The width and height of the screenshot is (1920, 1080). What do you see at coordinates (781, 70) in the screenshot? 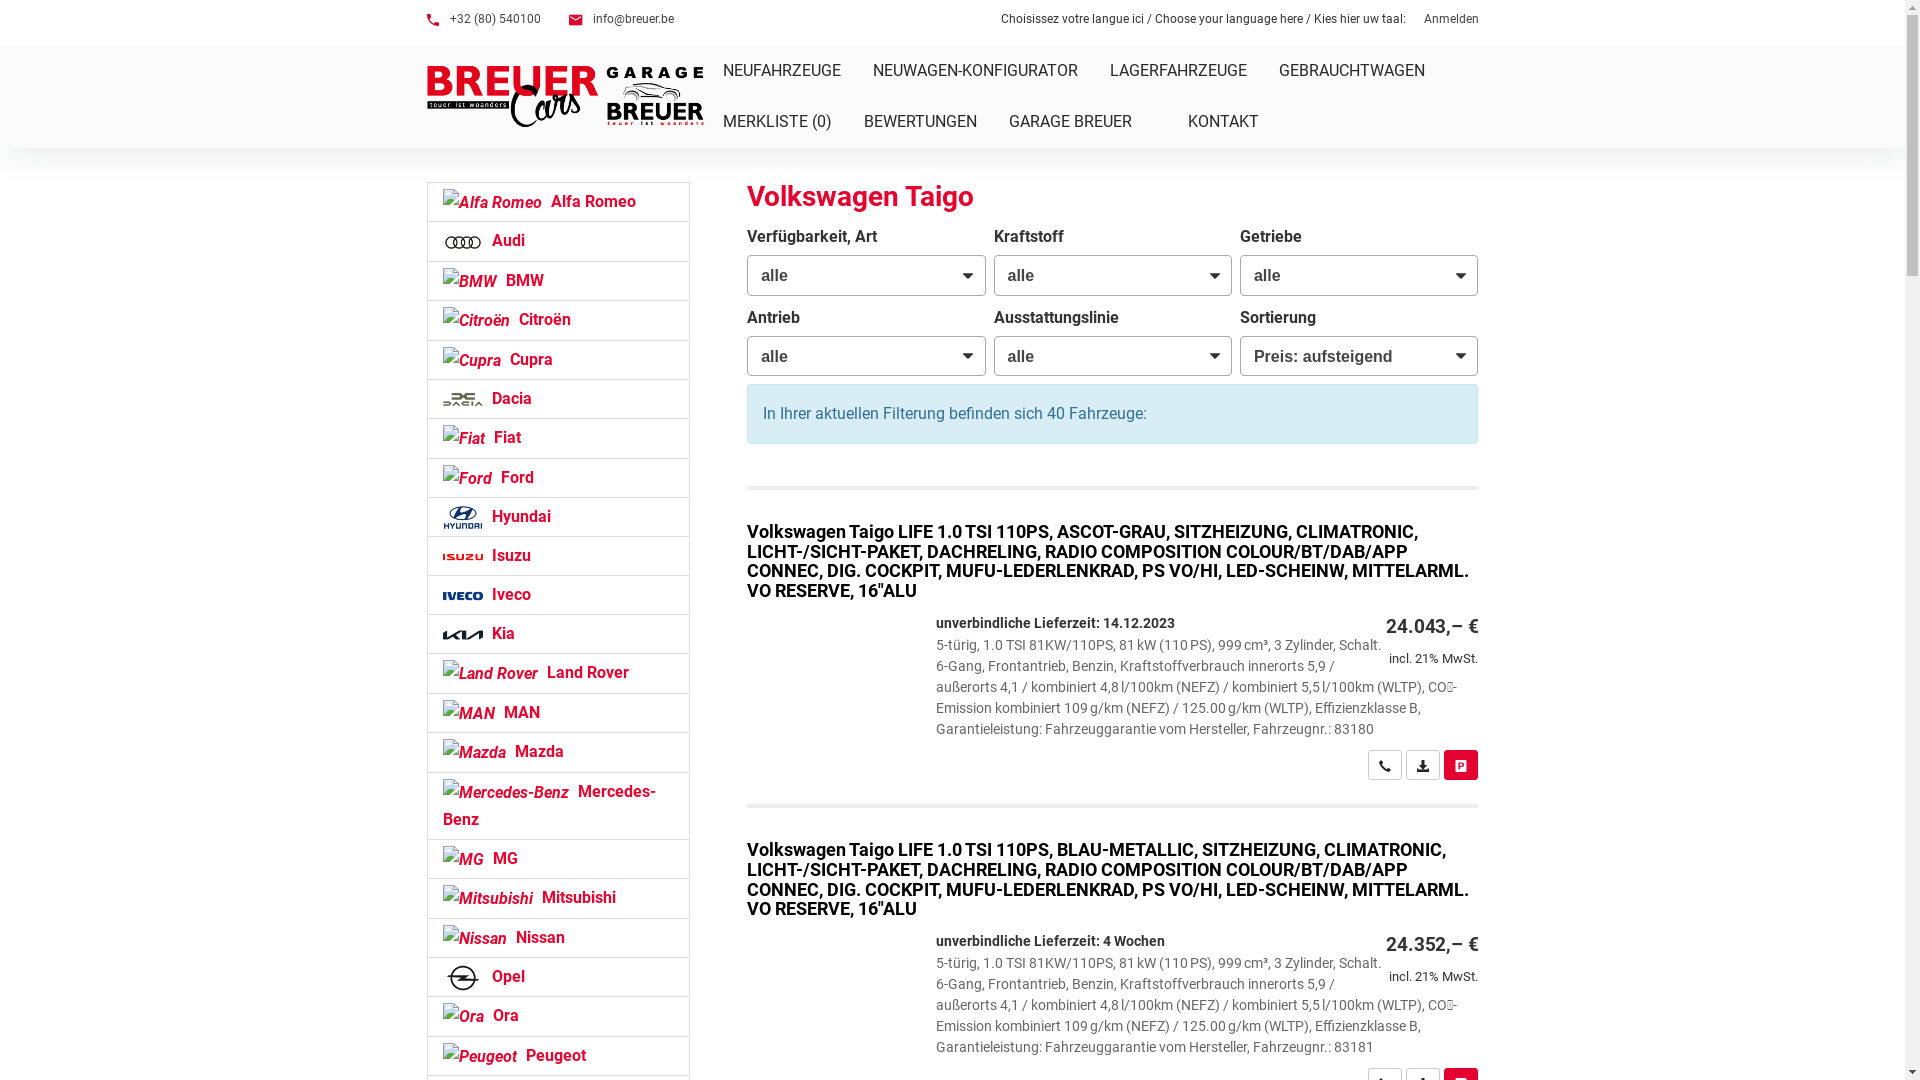
I see `NEUFAHRZEUGE` at bounding box center [781, 70].